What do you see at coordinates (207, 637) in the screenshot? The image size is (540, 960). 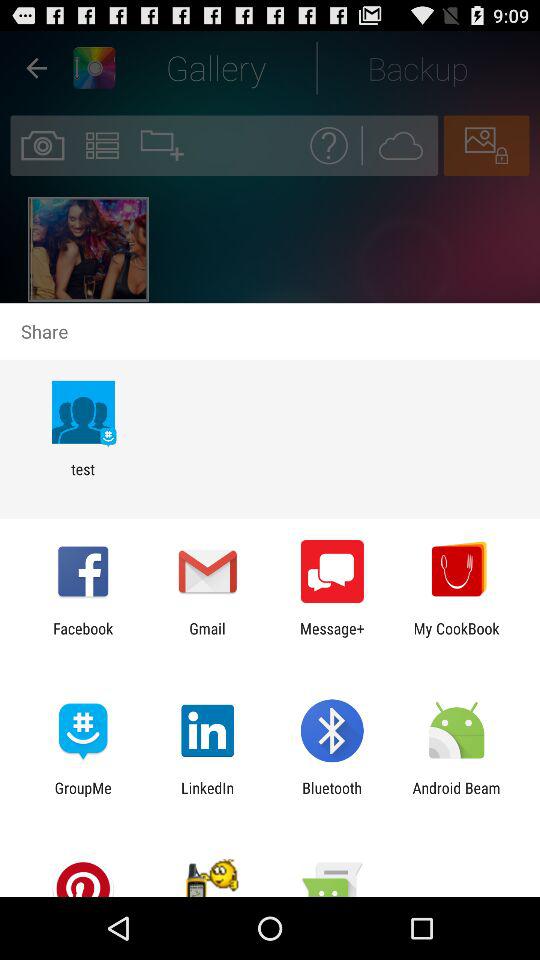 I see `choose app next to facebook app` at bounding box center [207, 637].